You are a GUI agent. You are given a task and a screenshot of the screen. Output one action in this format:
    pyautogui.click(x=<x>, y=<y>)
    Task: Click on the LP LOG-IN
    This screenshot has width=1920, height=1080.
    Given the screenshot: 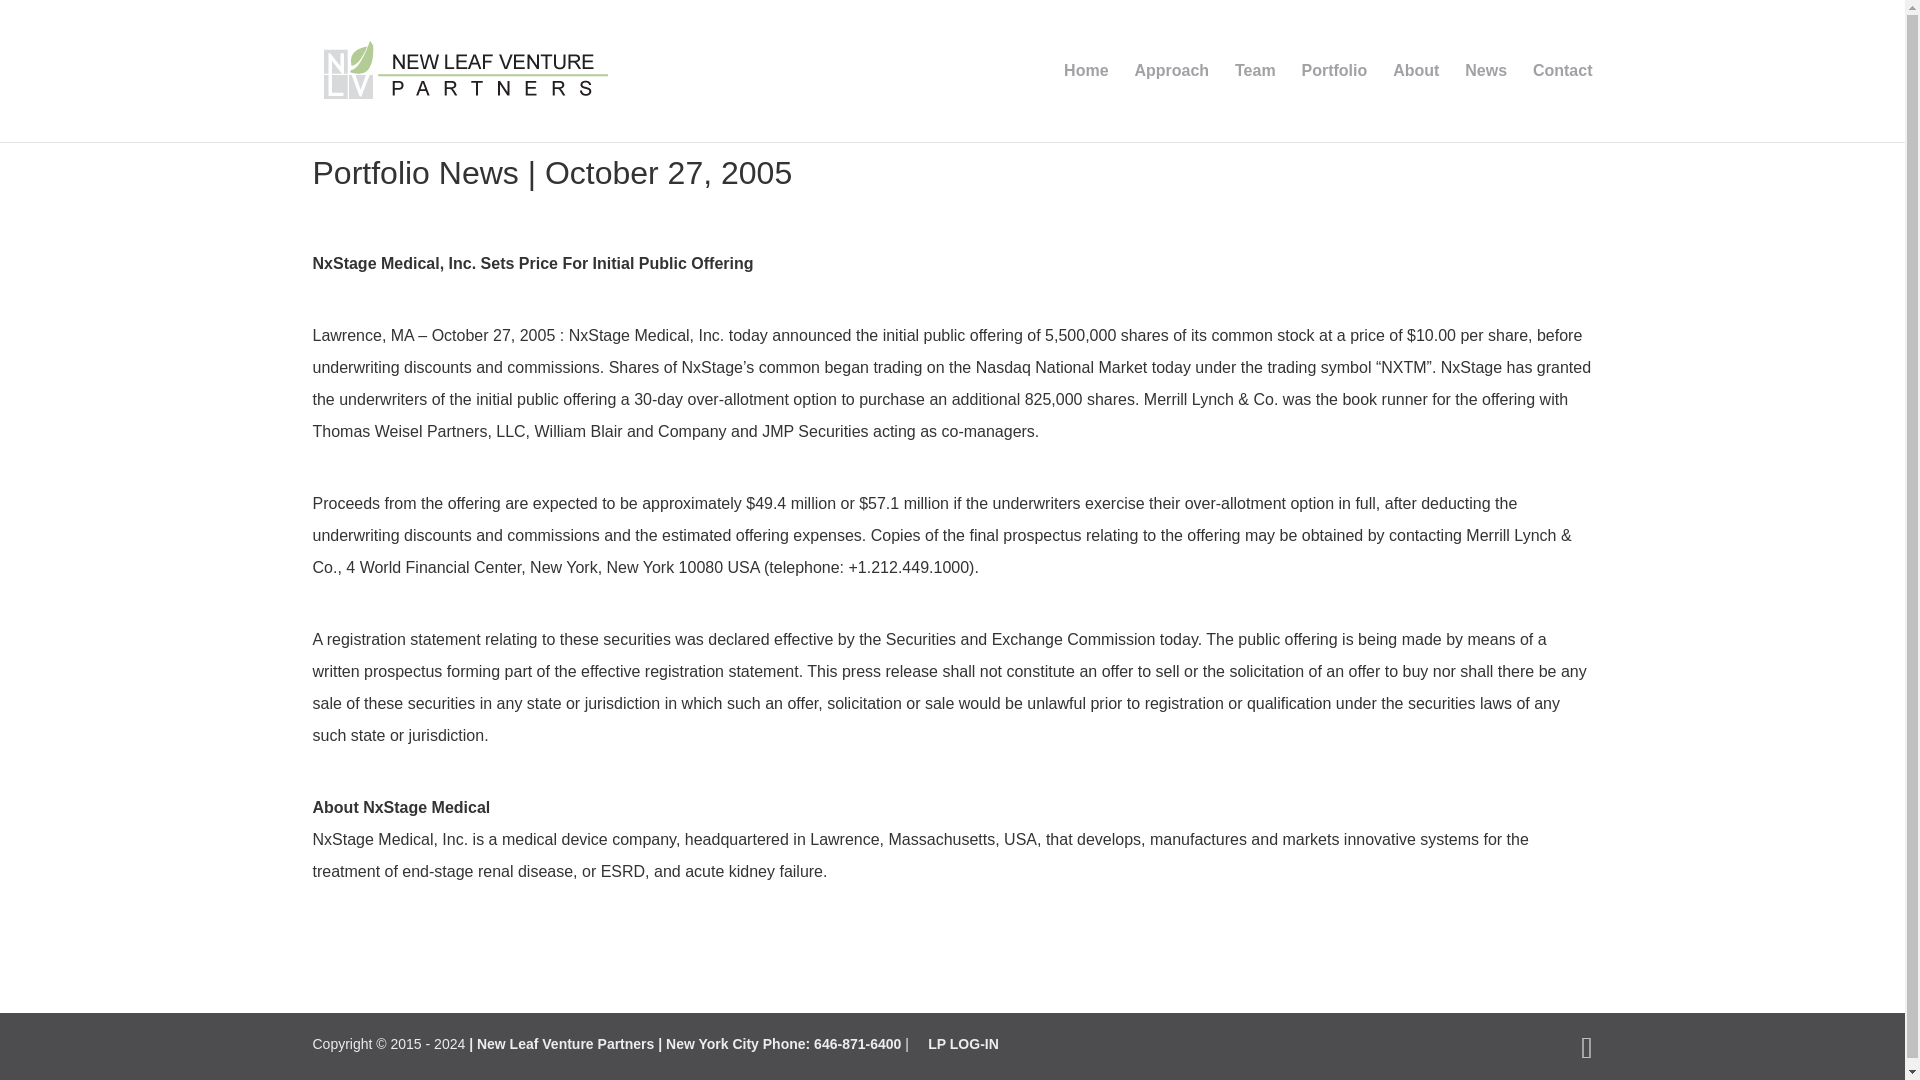 What is the action you would take?
    pyautogui.click(x=962, y=1043)
    